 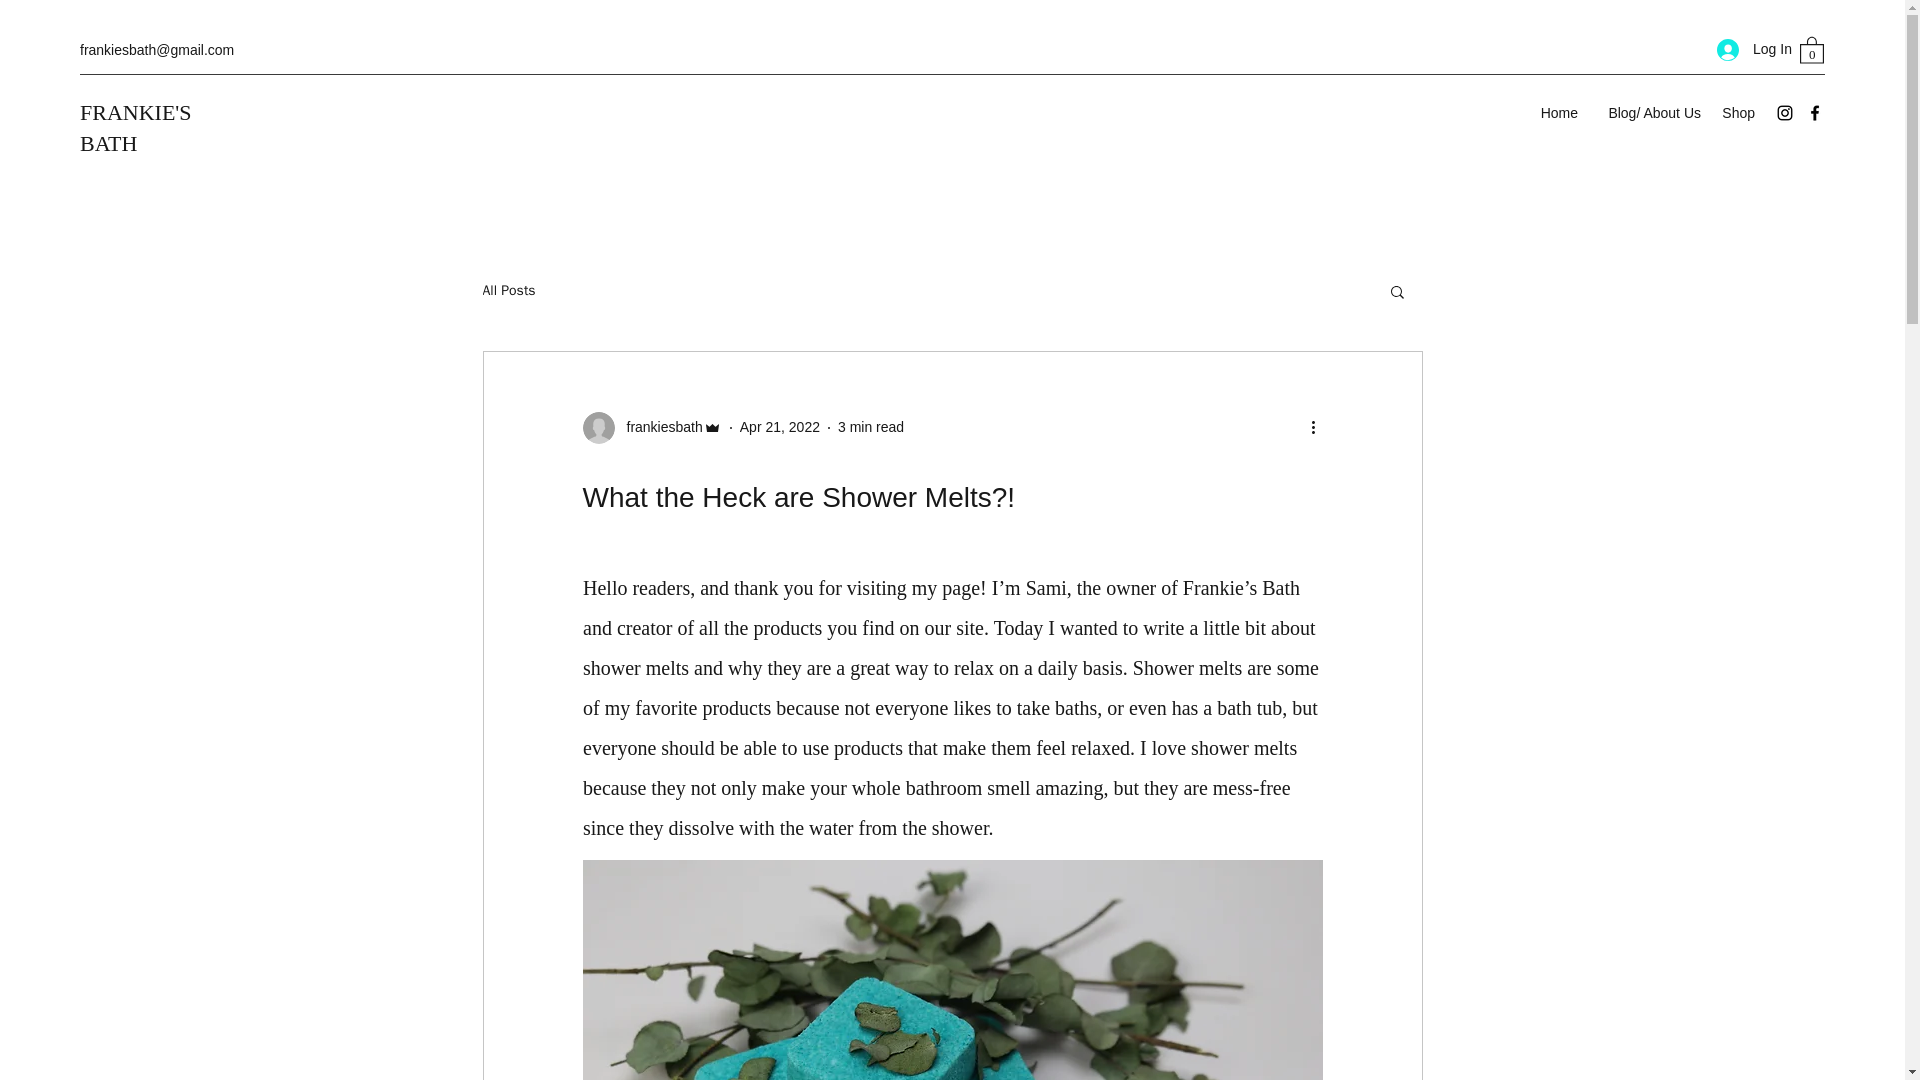 I want to click on FRANKIE'S BATH, so click(x=136, y=128).